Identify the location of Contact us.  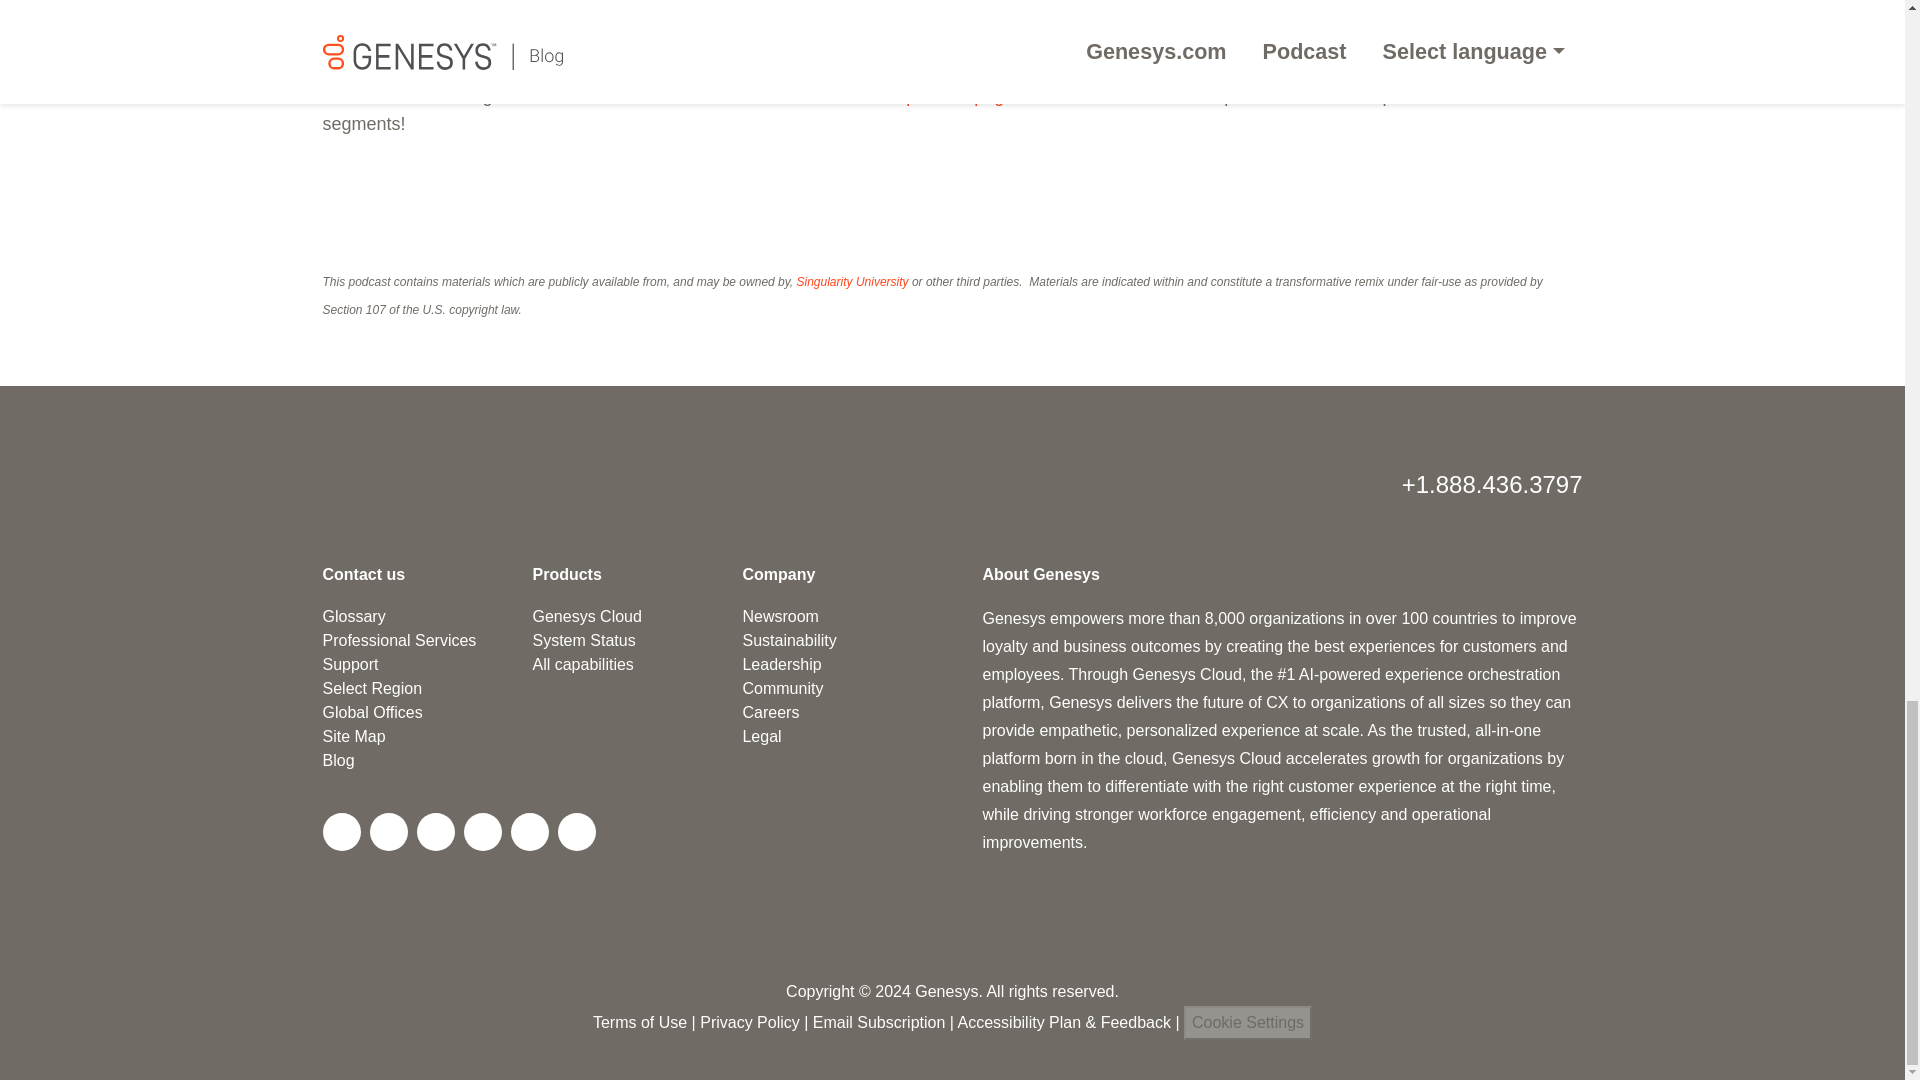
(364, 574).